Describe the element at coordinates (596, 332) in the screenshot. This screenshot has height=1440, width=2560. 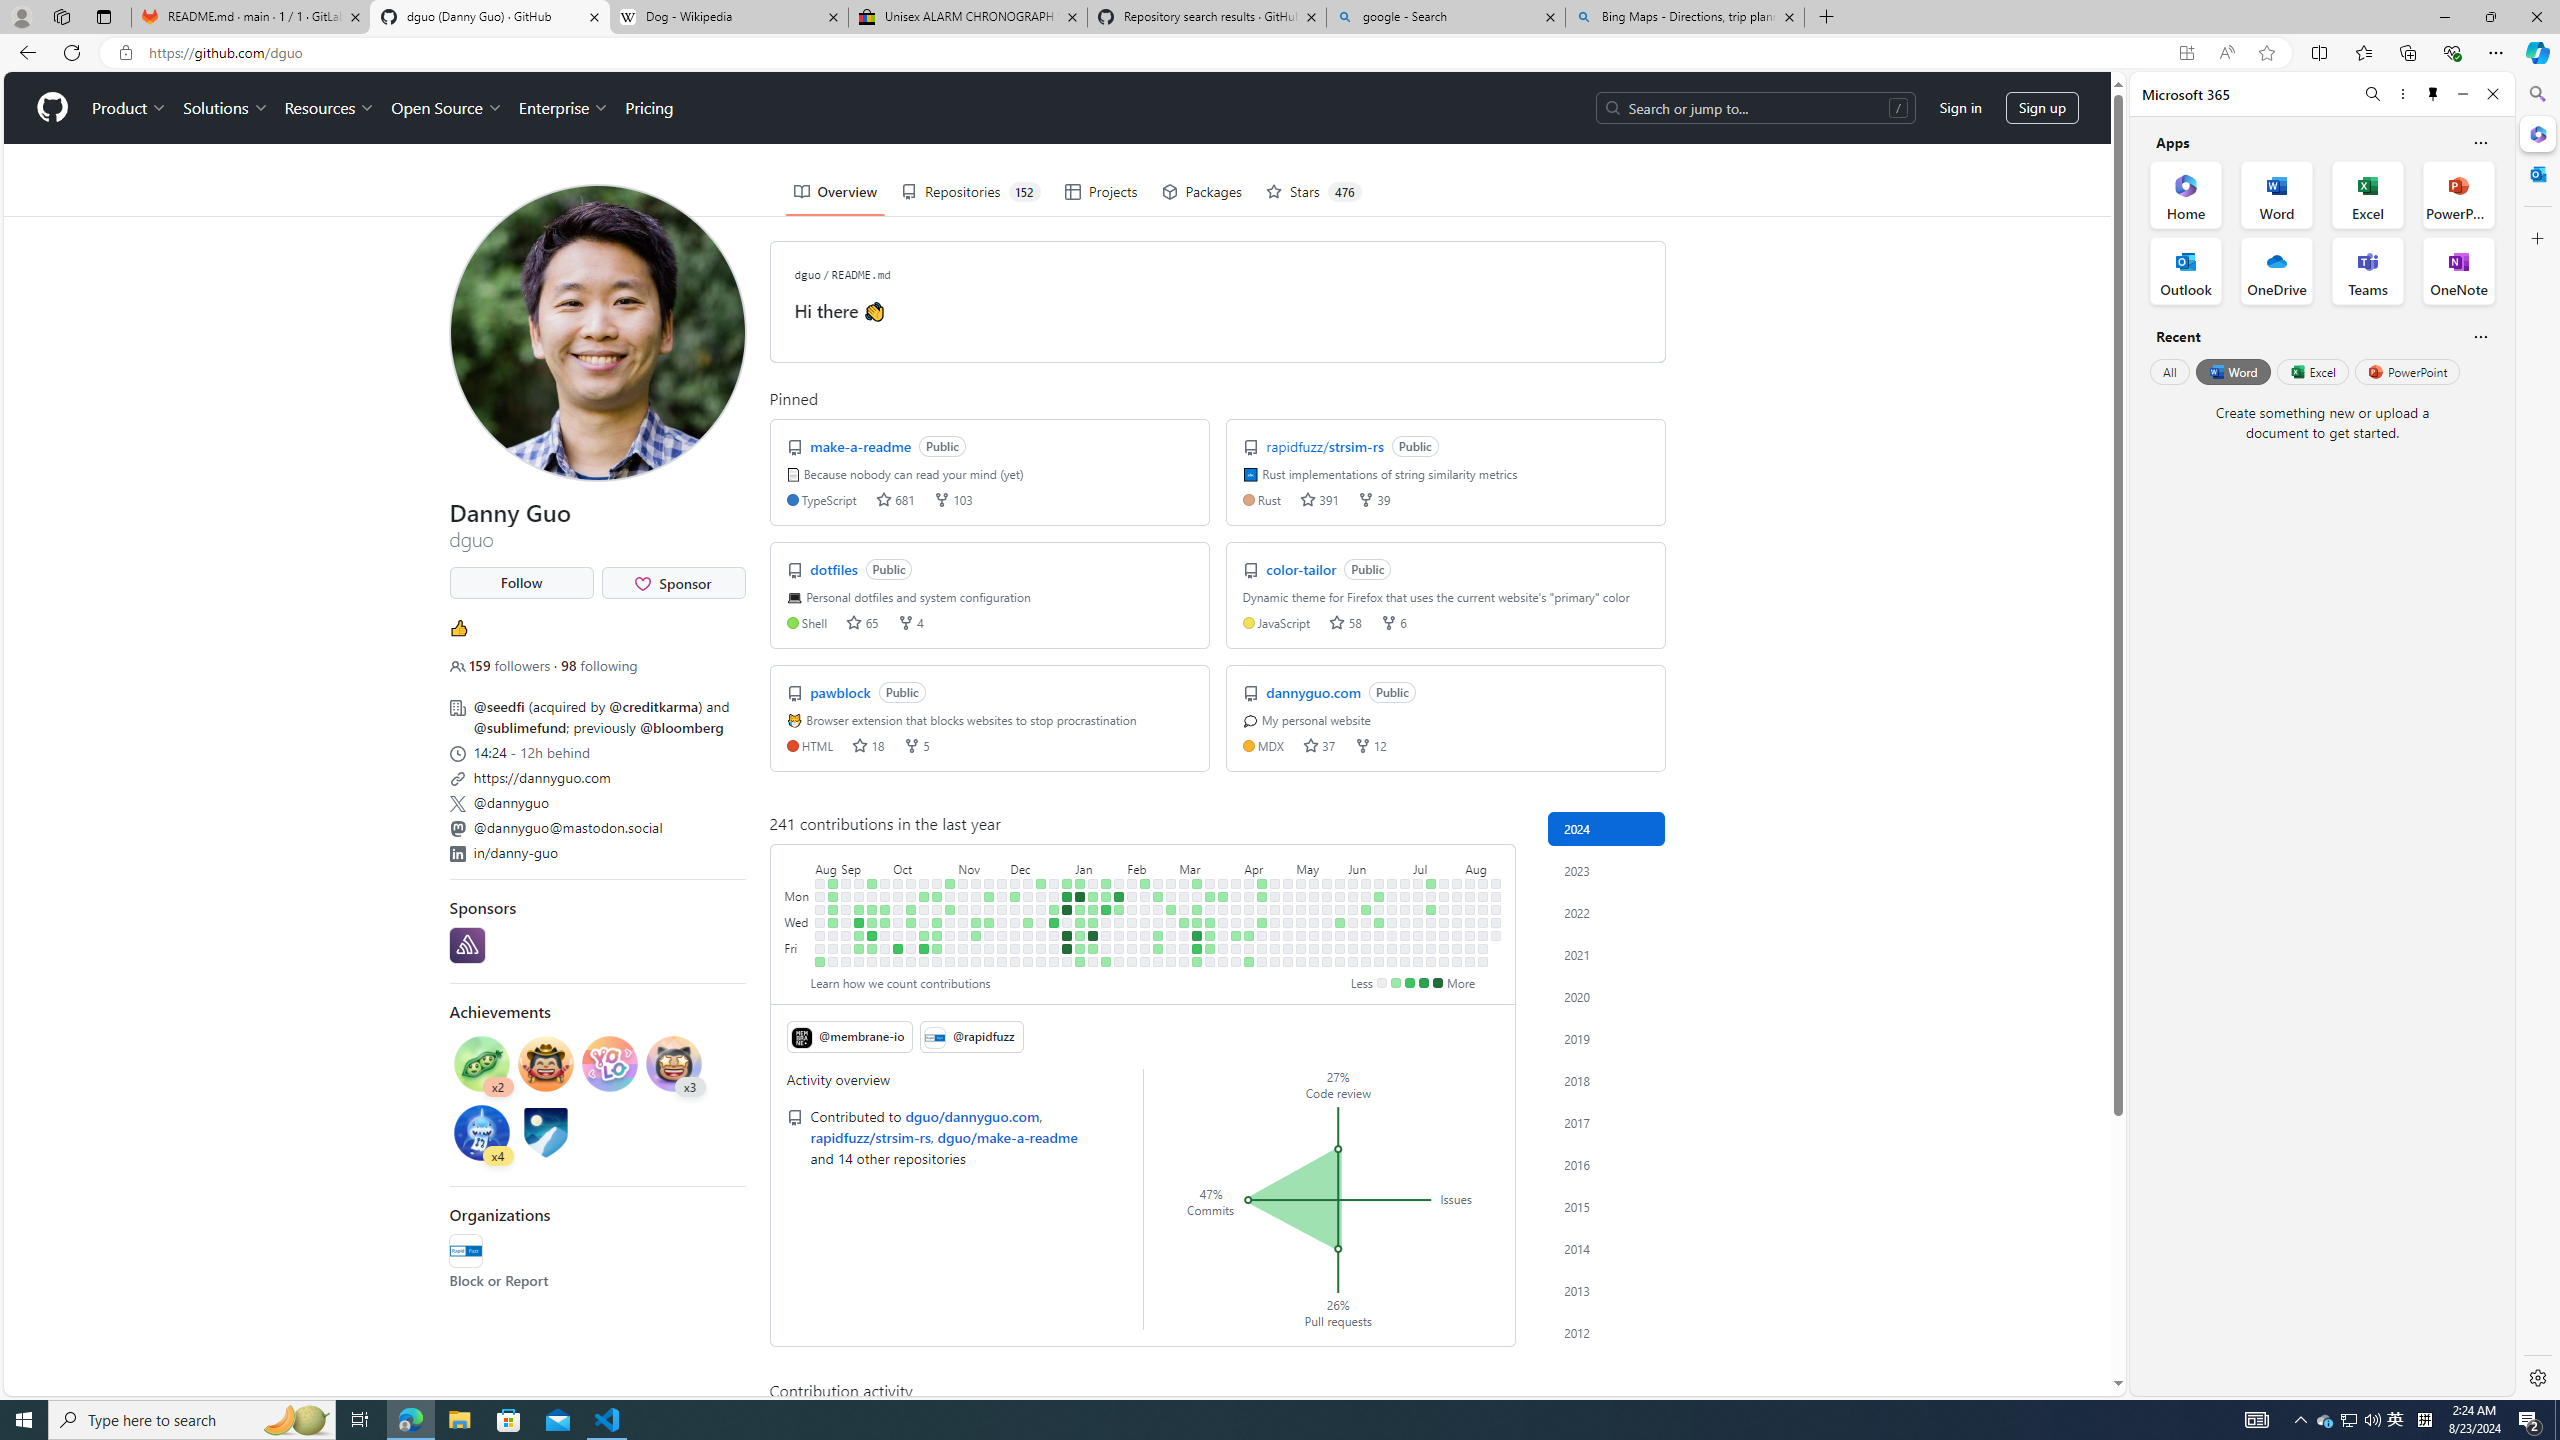
I see `View dguo's full-sized avatar` at that location.